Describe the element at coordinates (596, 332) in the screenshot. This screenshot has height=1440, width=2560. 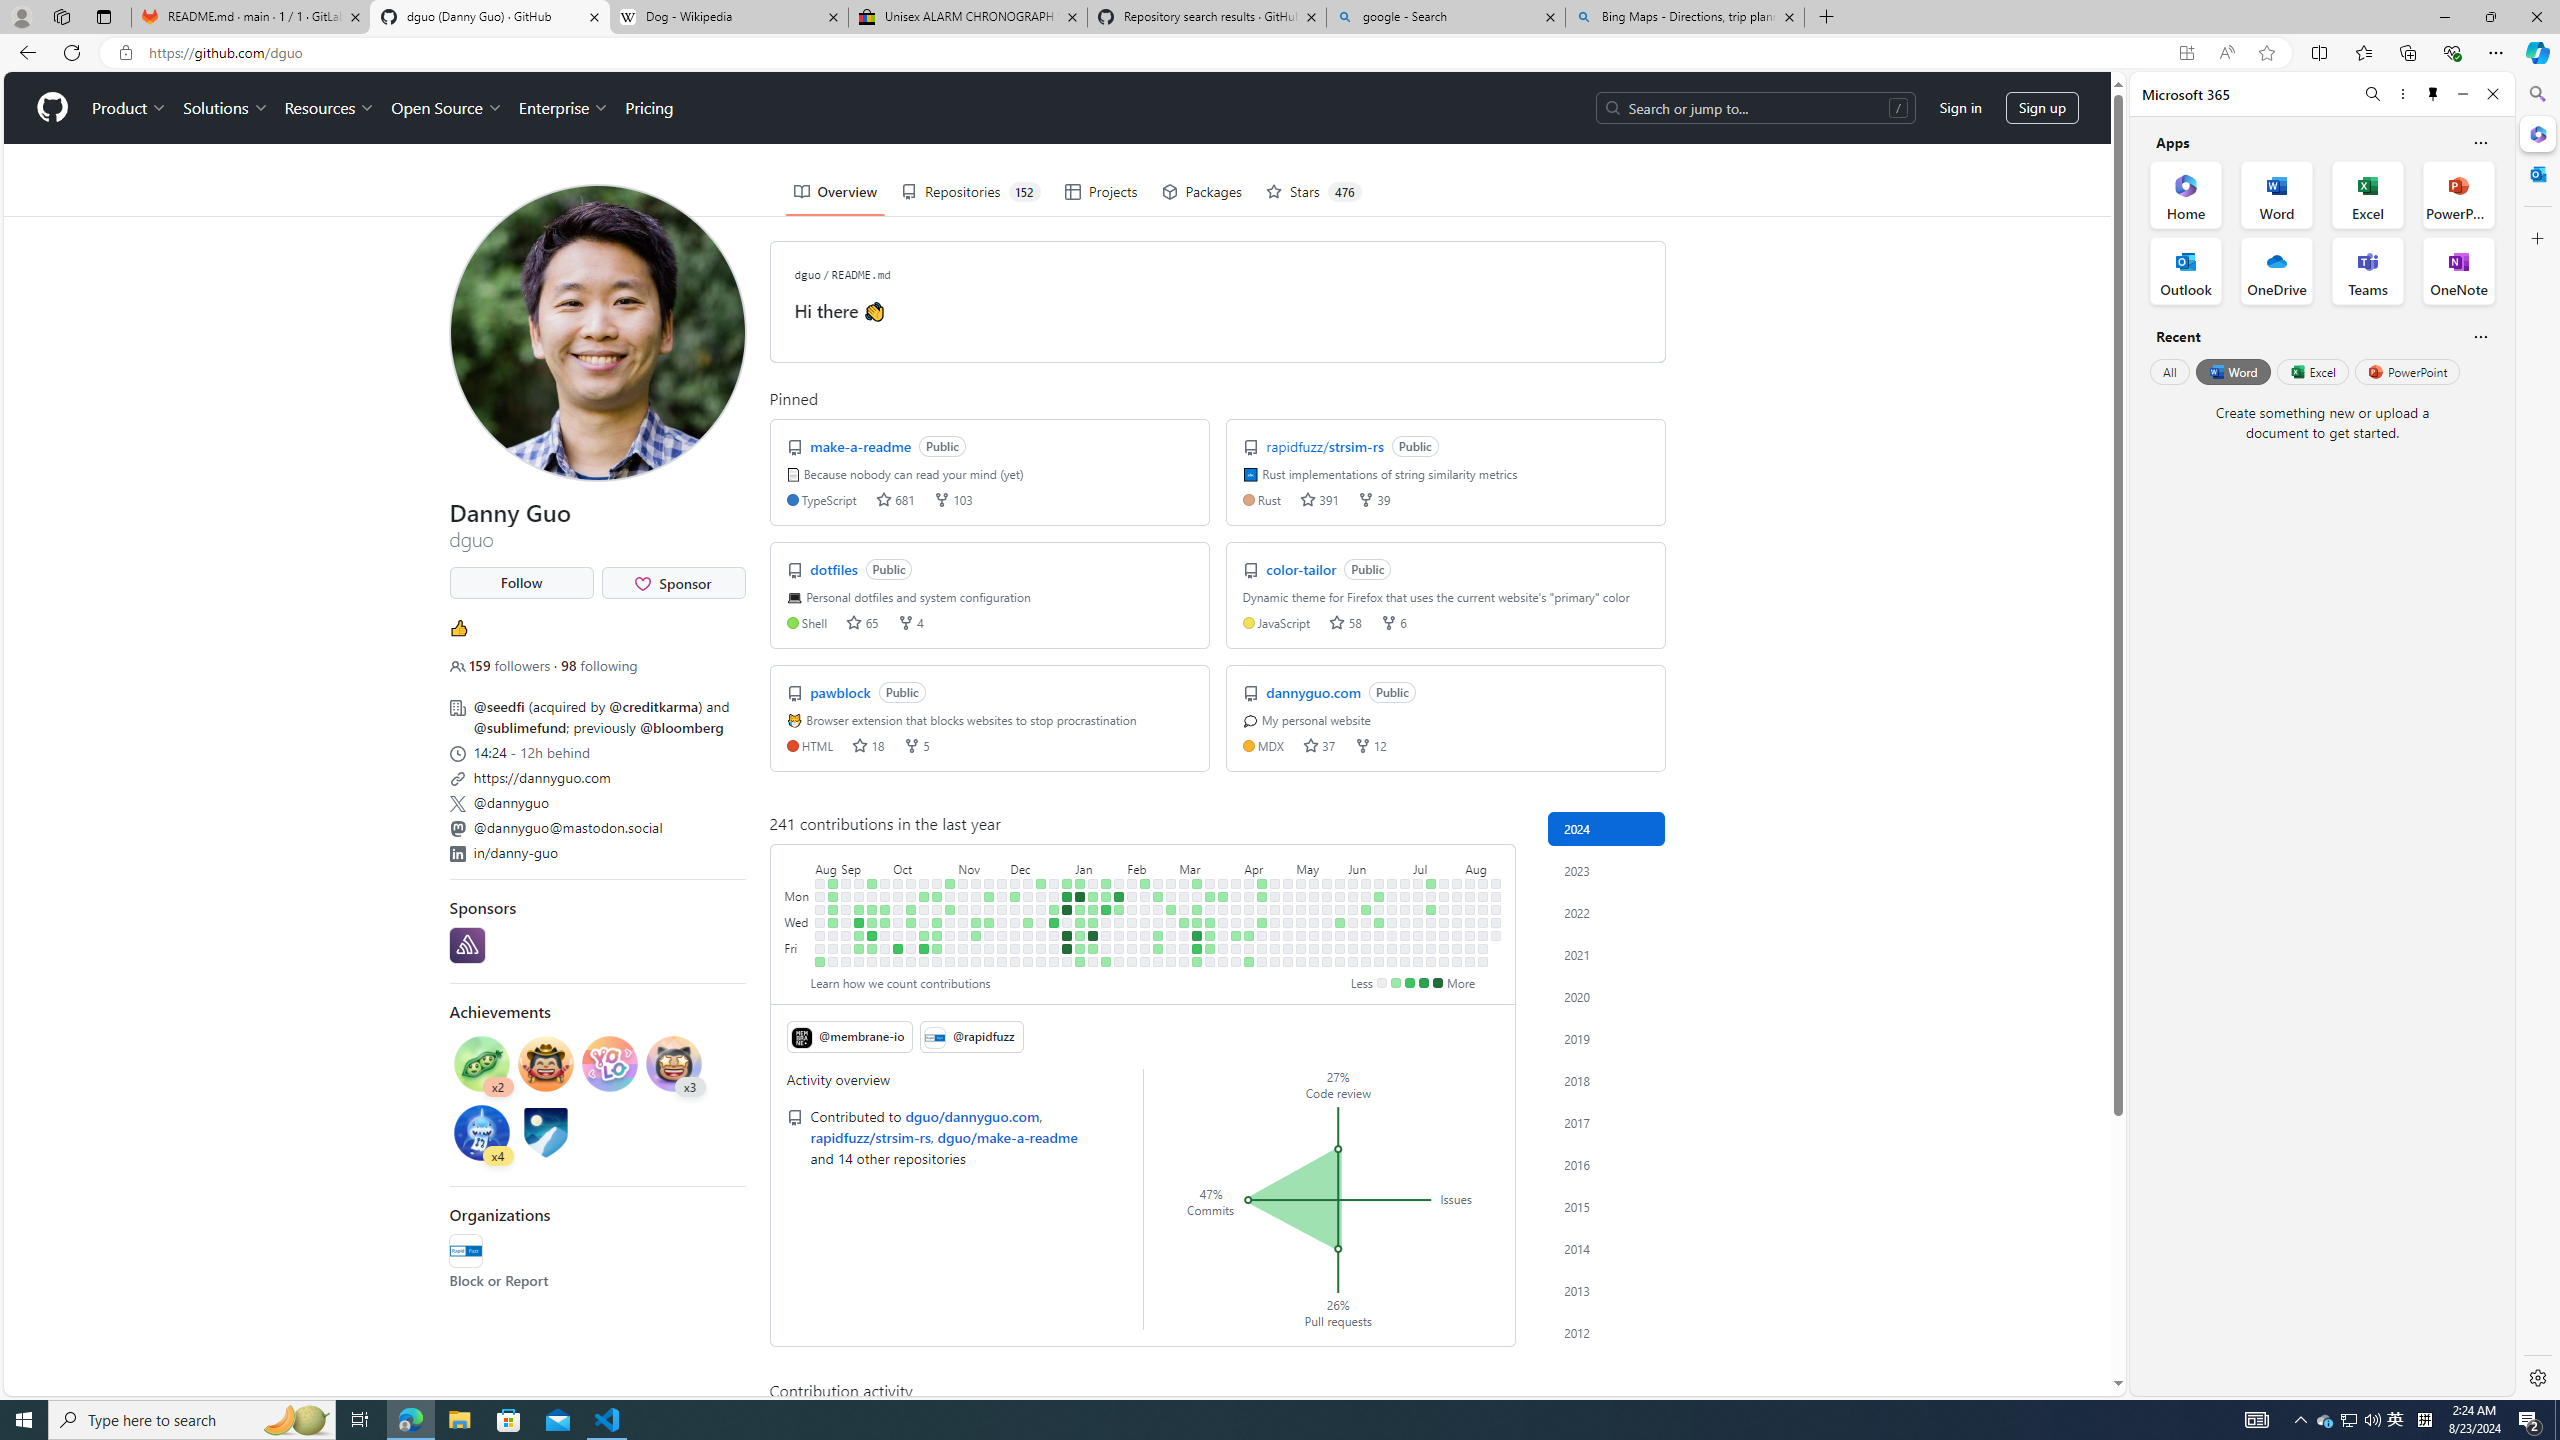
I see `View dguo's full-sized avatar` at that location.